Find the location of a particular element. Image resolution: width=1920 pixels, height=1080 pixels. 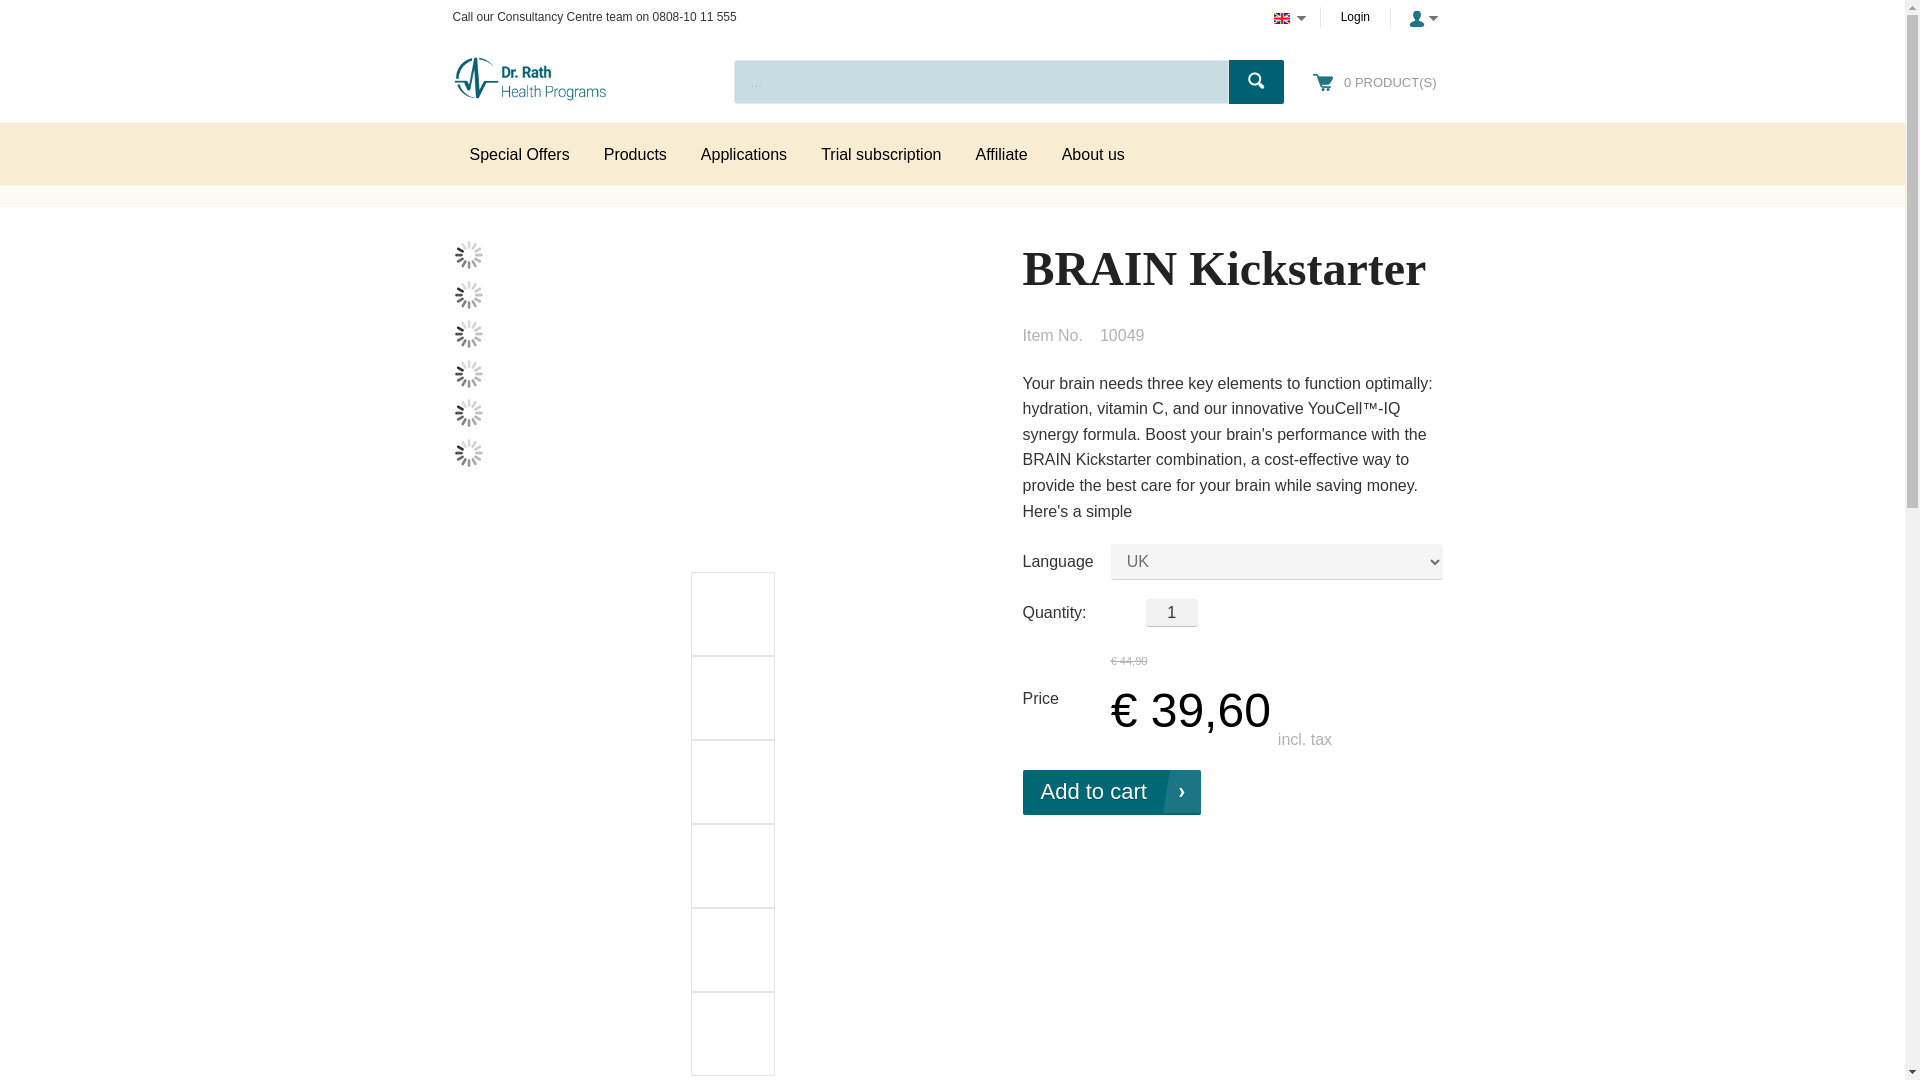

IT is located at coordinates (467, 373).